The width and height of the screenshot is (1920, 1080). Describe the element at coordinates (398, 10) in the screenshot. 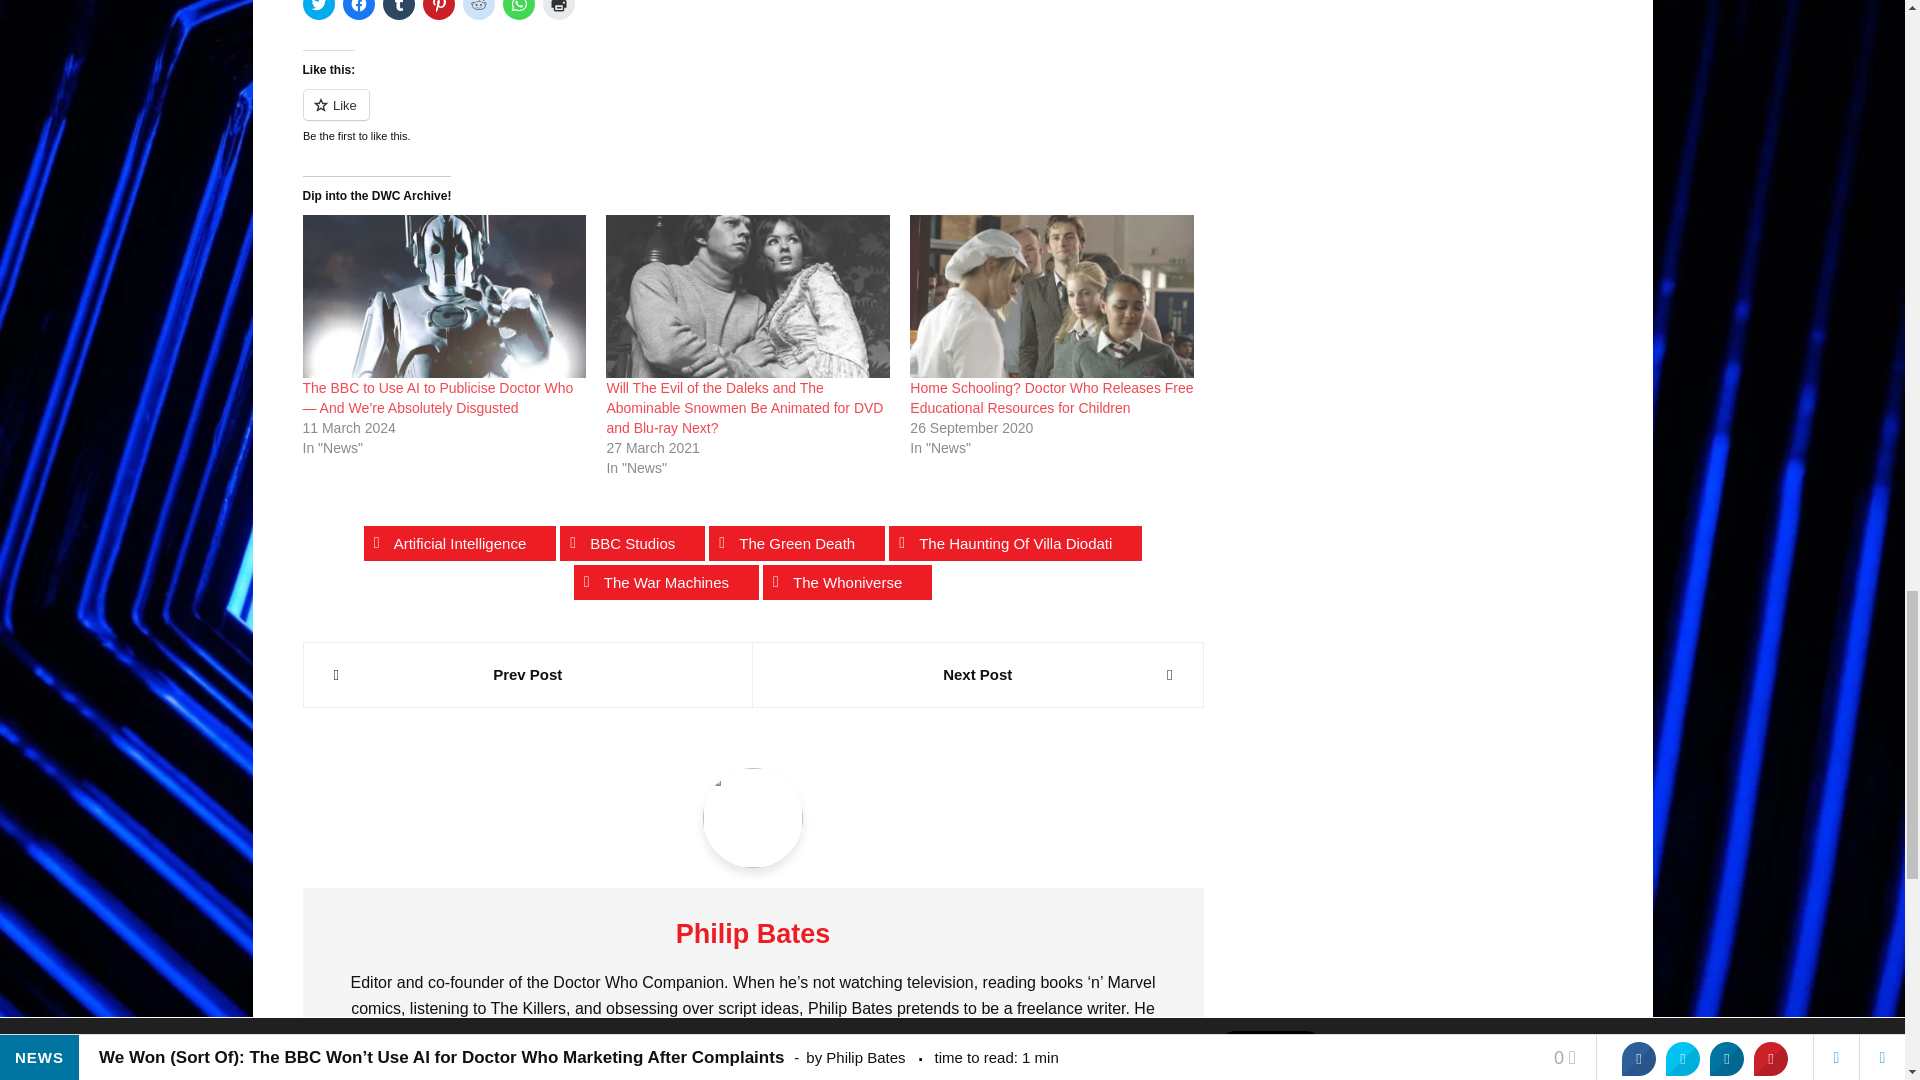

I see `Click to share on Tumblr` at that location.